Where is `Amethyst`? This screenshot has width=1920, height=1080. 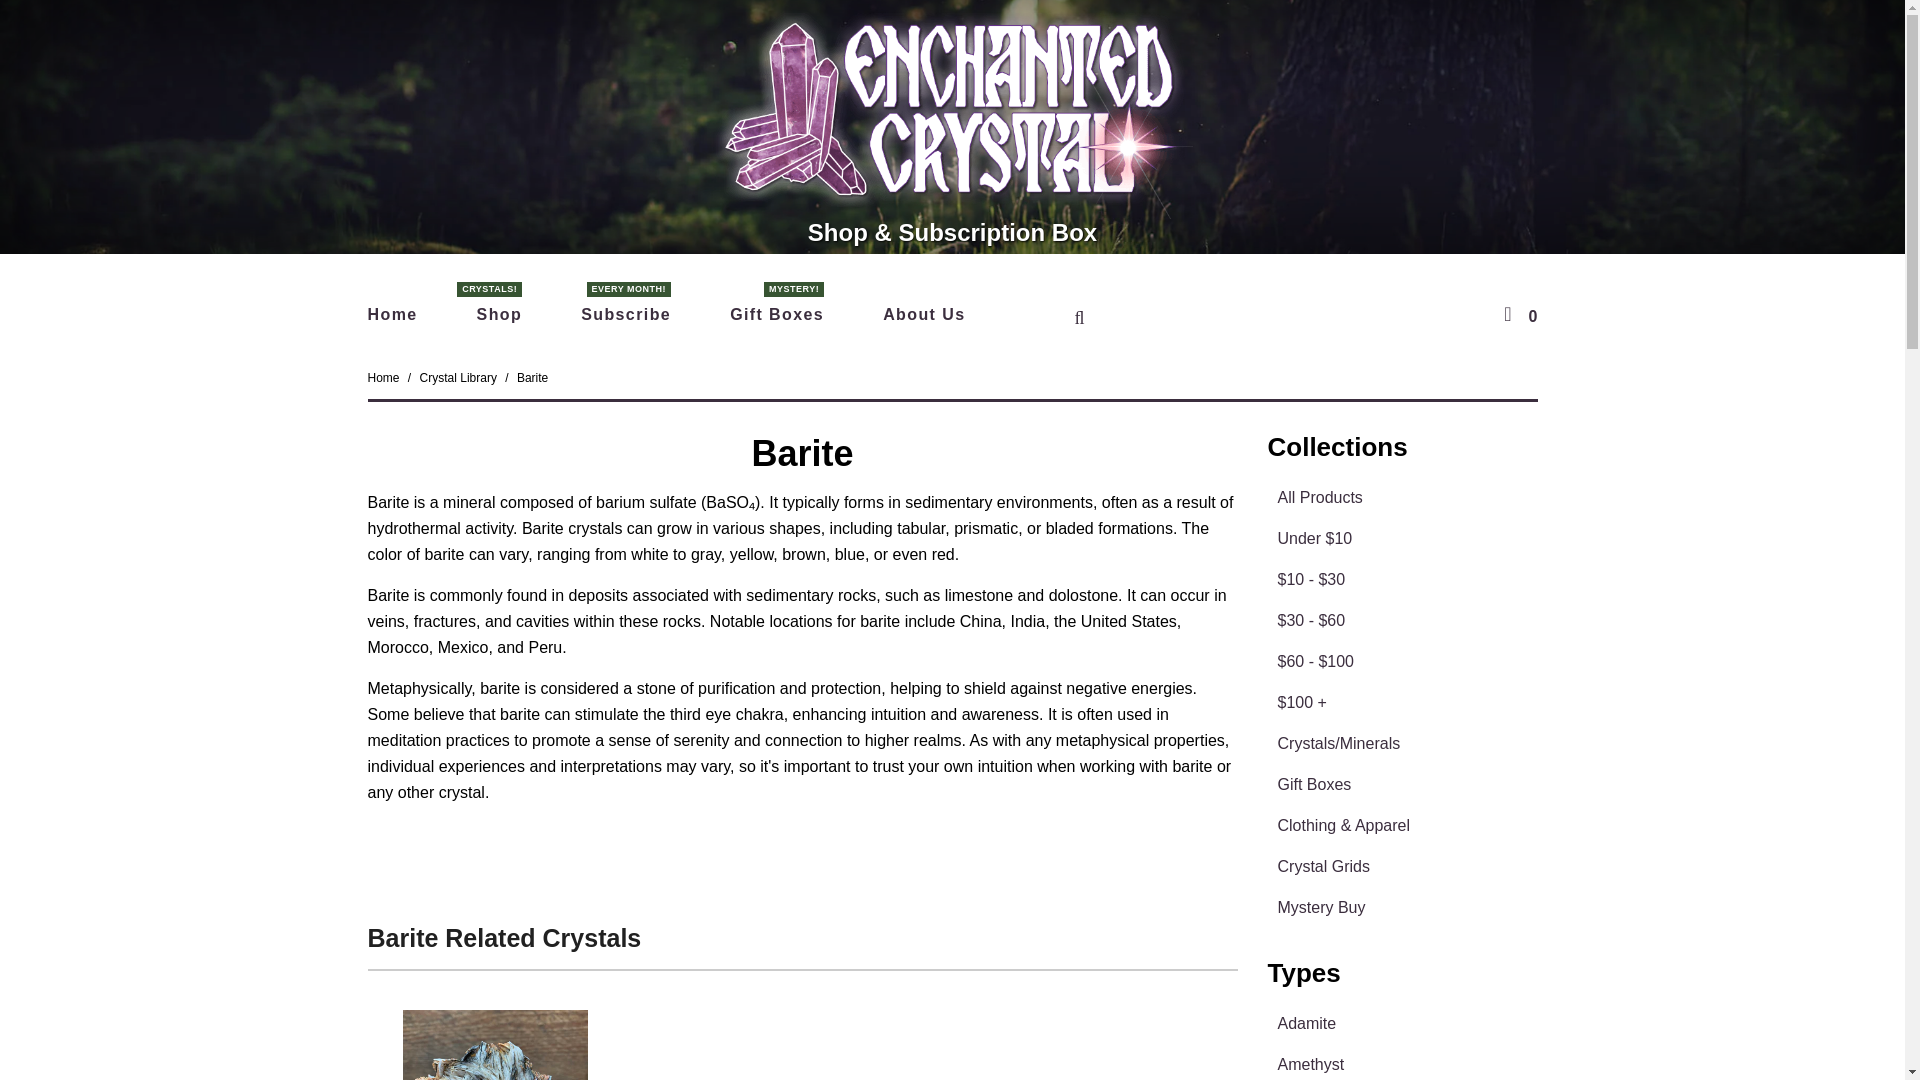
Amethyst is located at coordinates (384, 378).